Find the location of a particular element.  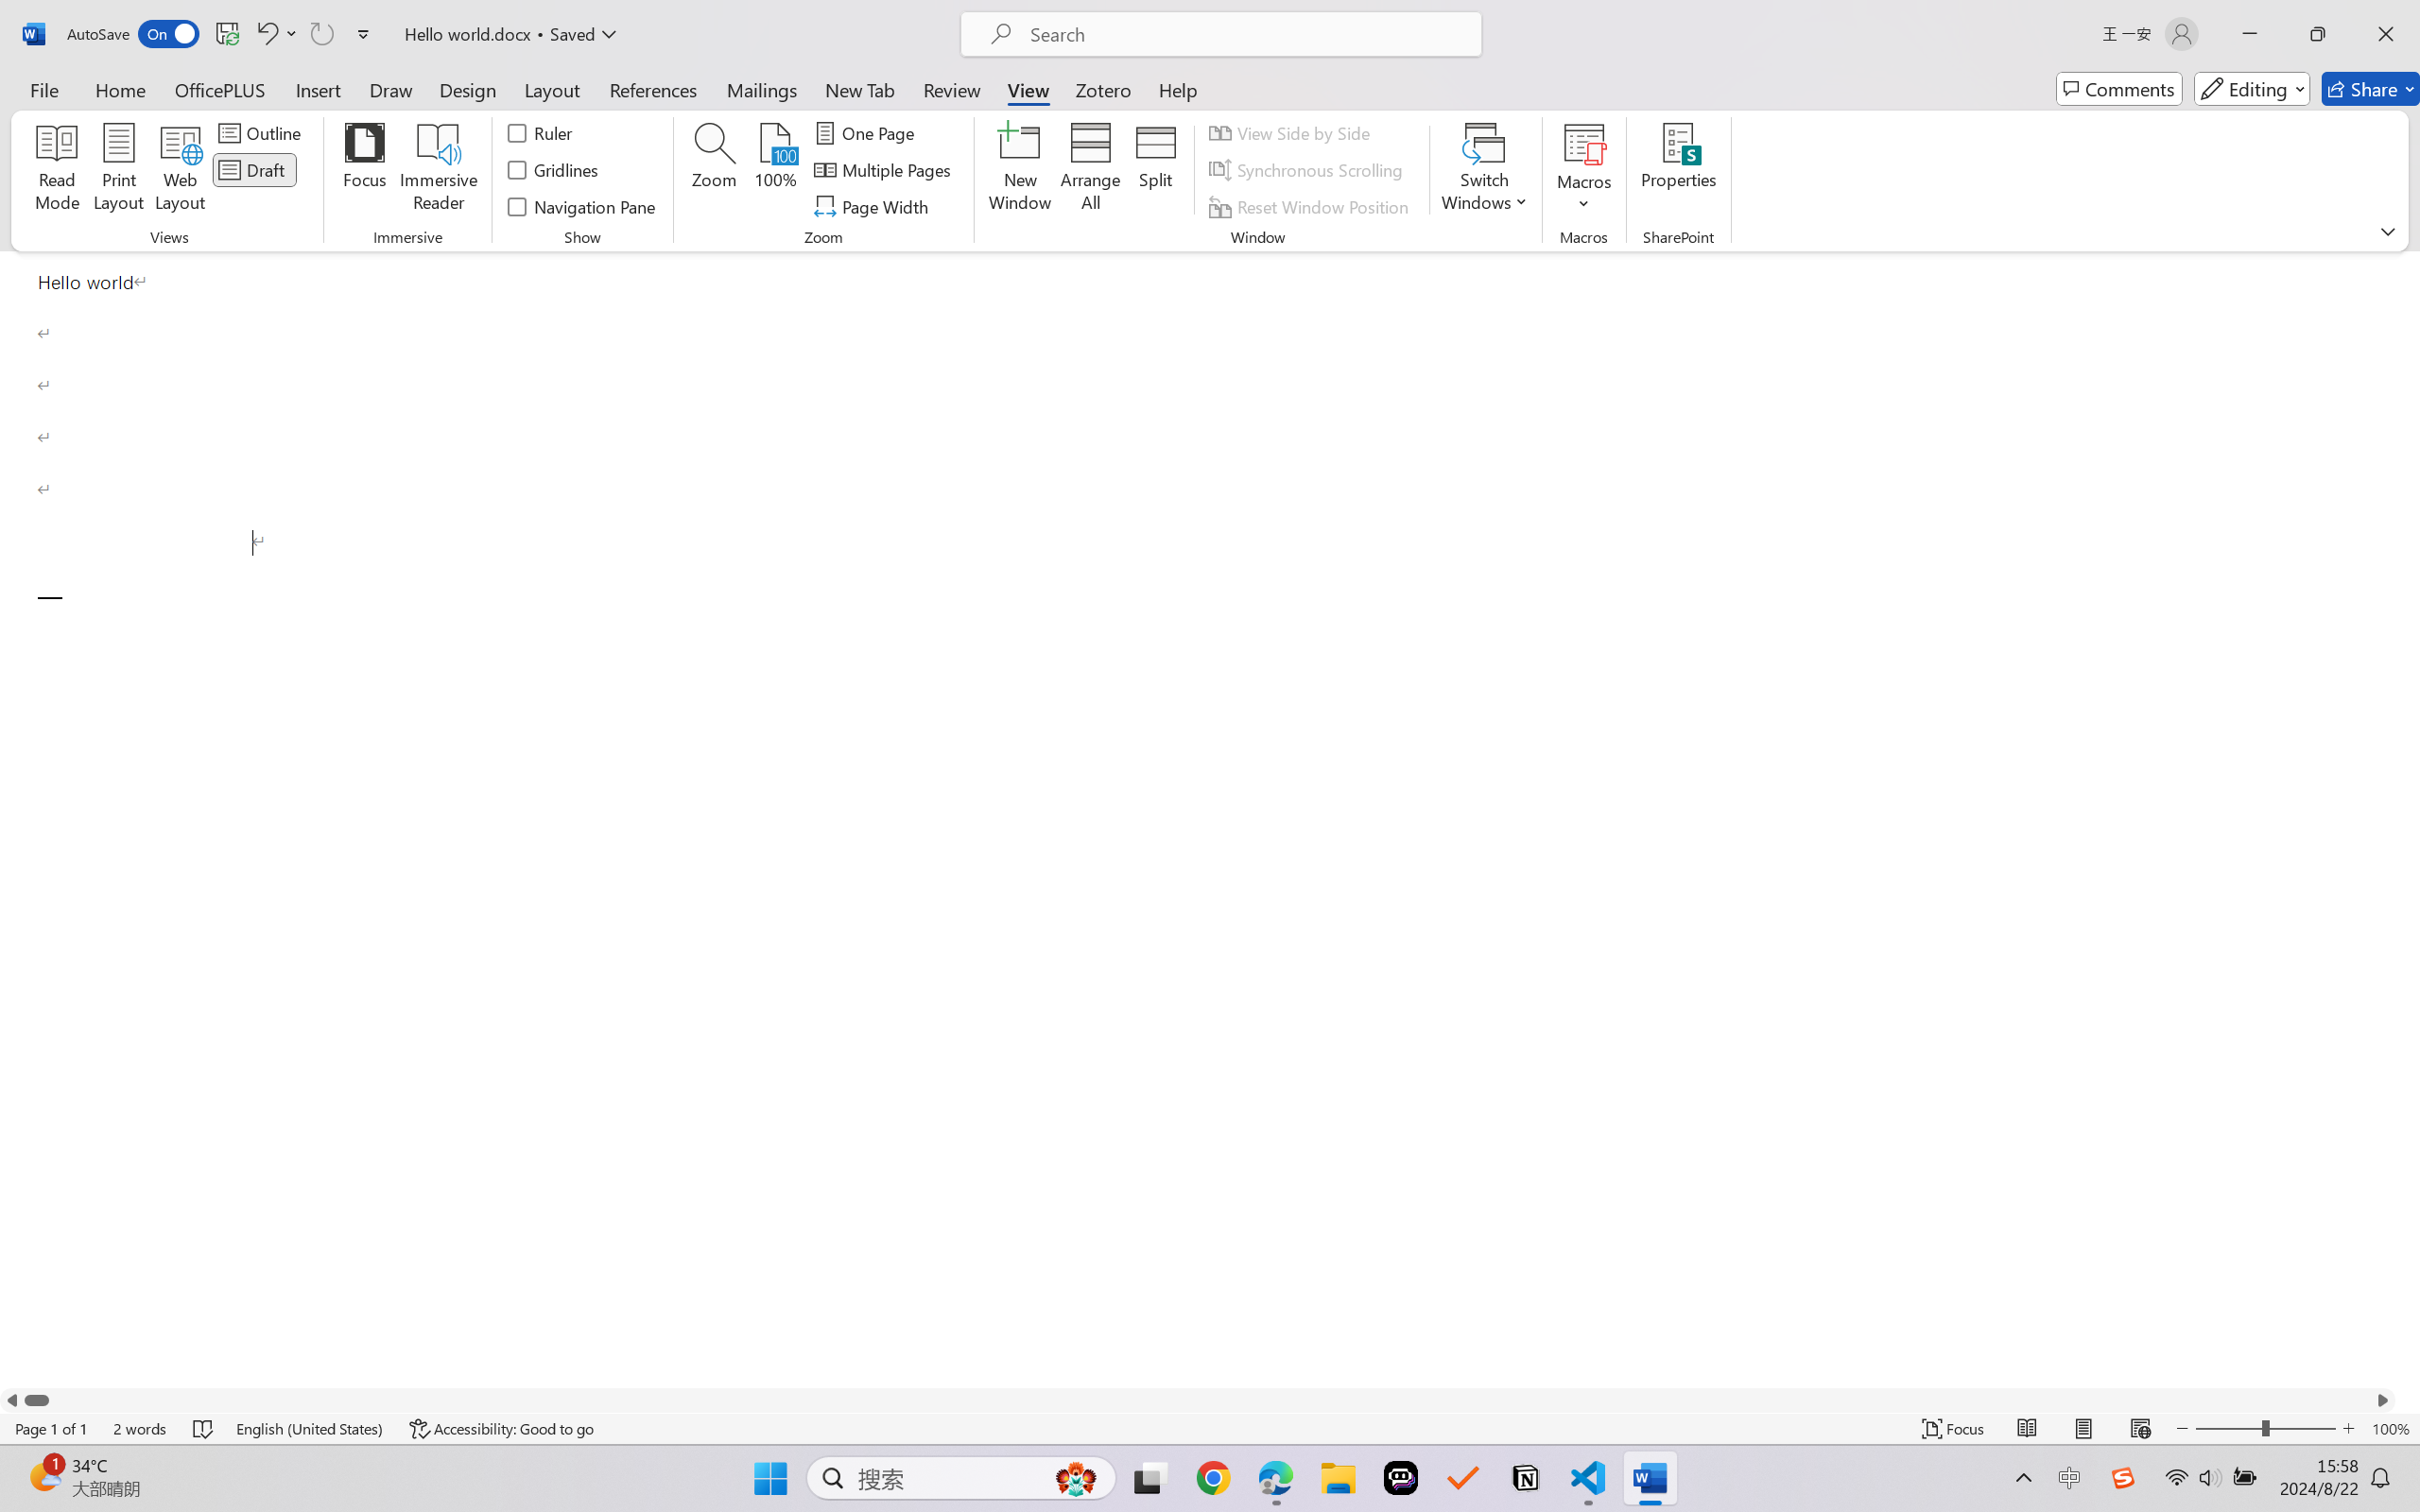

Outline is located at coordinates (263, 132).